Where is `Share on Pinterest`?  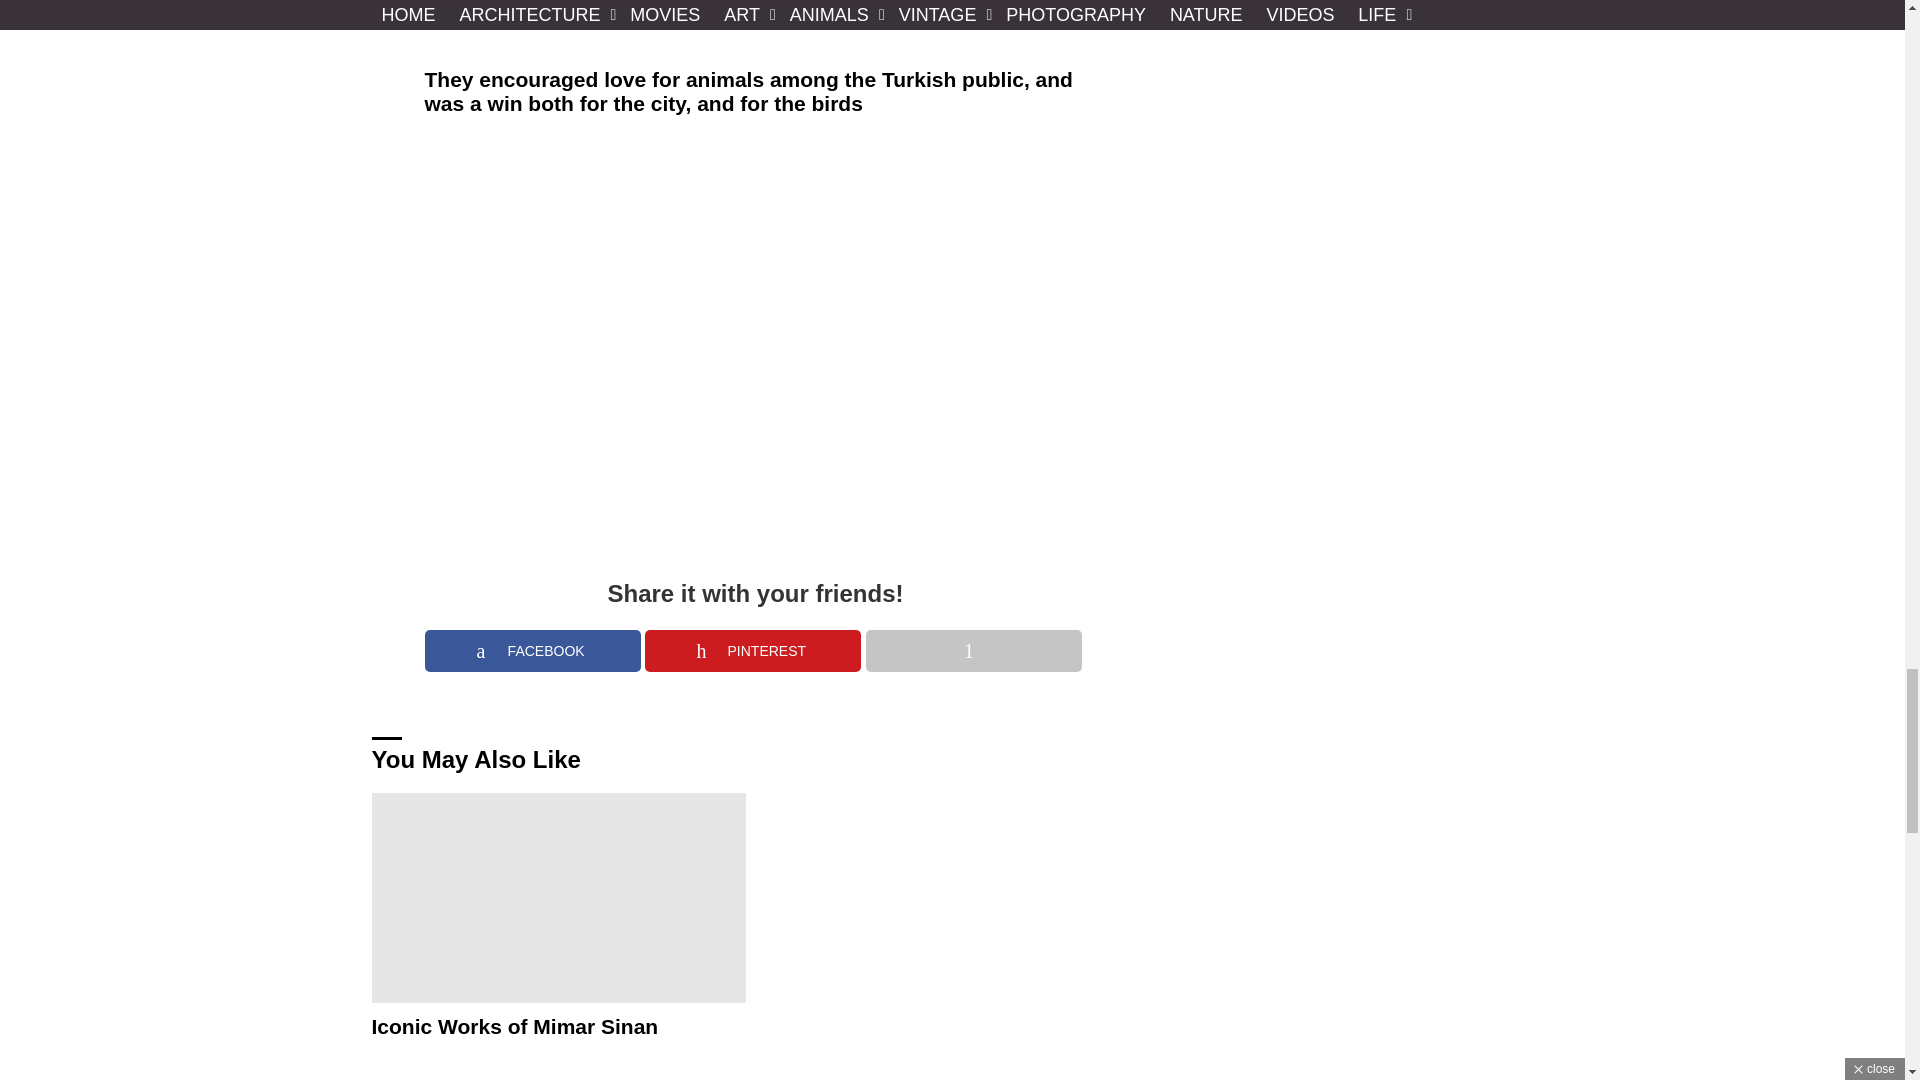 Share on Pinterest is located at coordinates (752, 650).